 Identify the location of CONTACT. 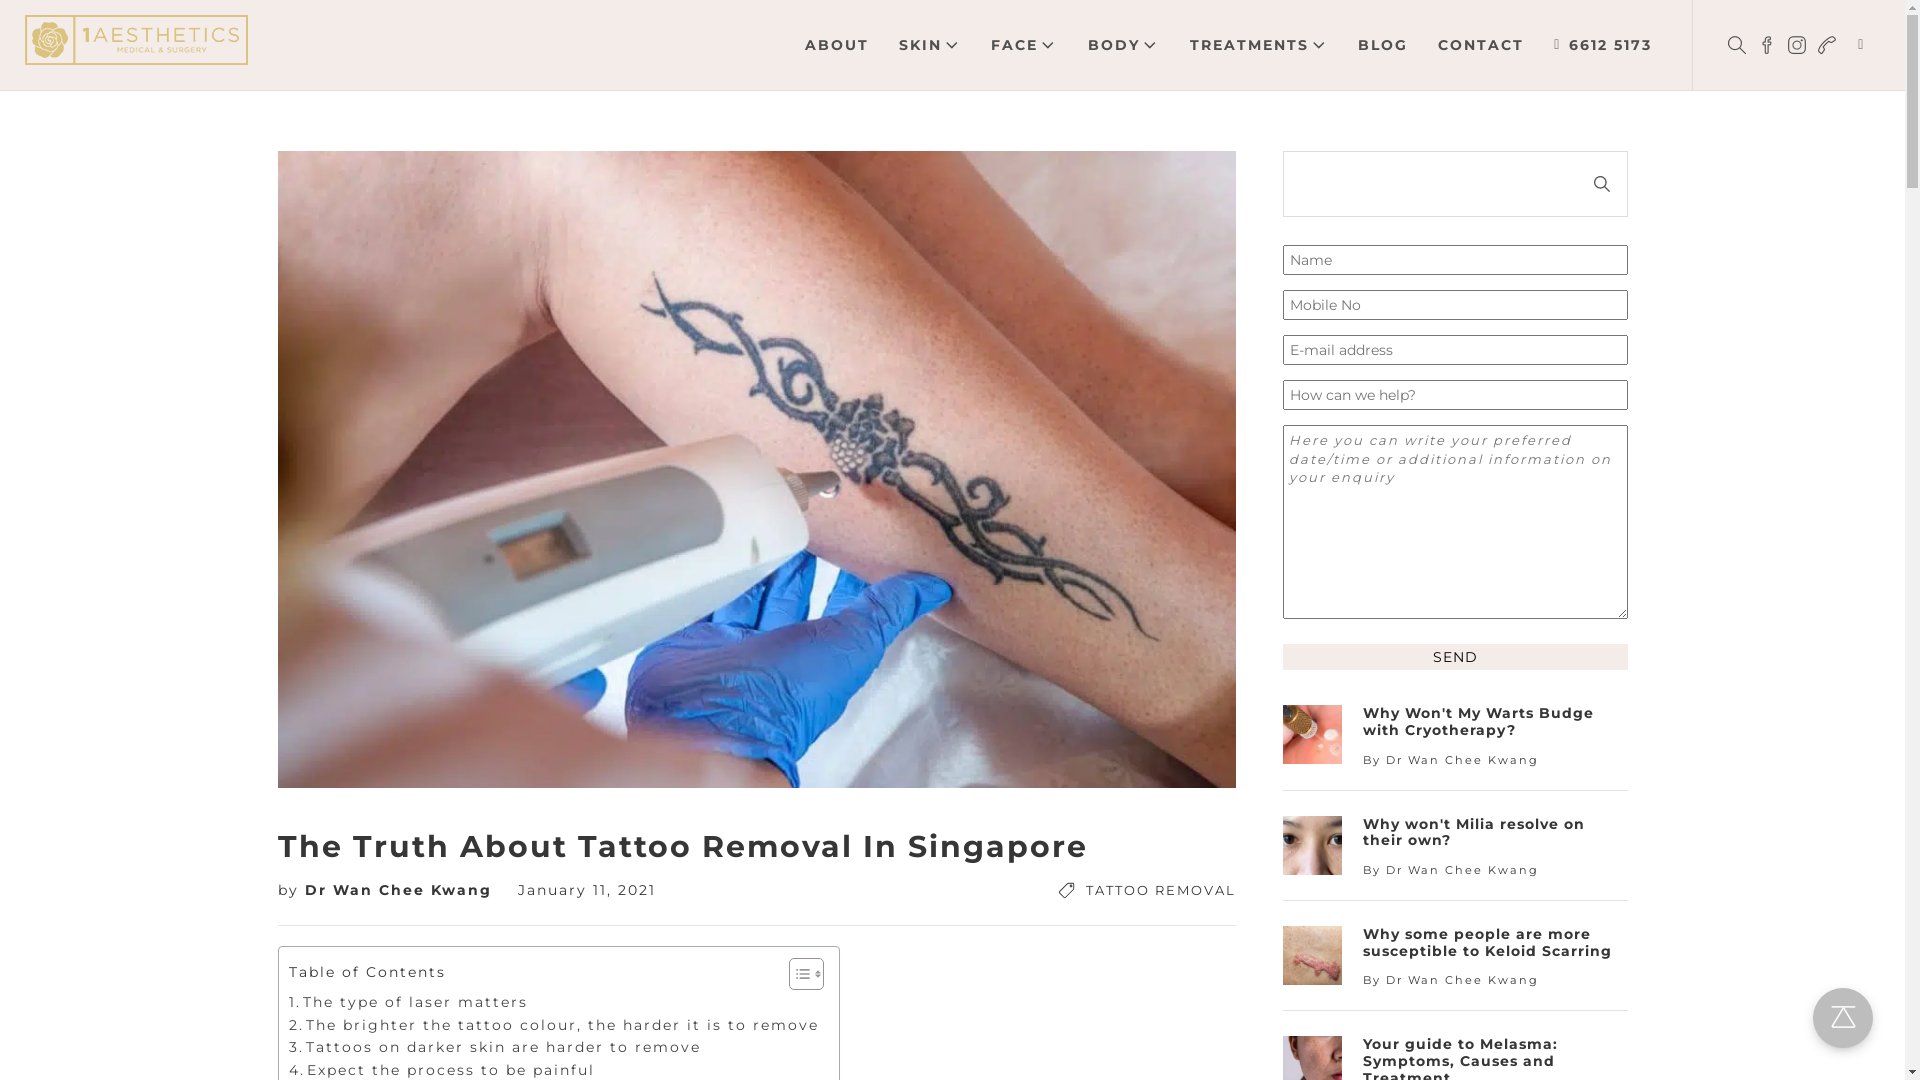
(1481, 45).